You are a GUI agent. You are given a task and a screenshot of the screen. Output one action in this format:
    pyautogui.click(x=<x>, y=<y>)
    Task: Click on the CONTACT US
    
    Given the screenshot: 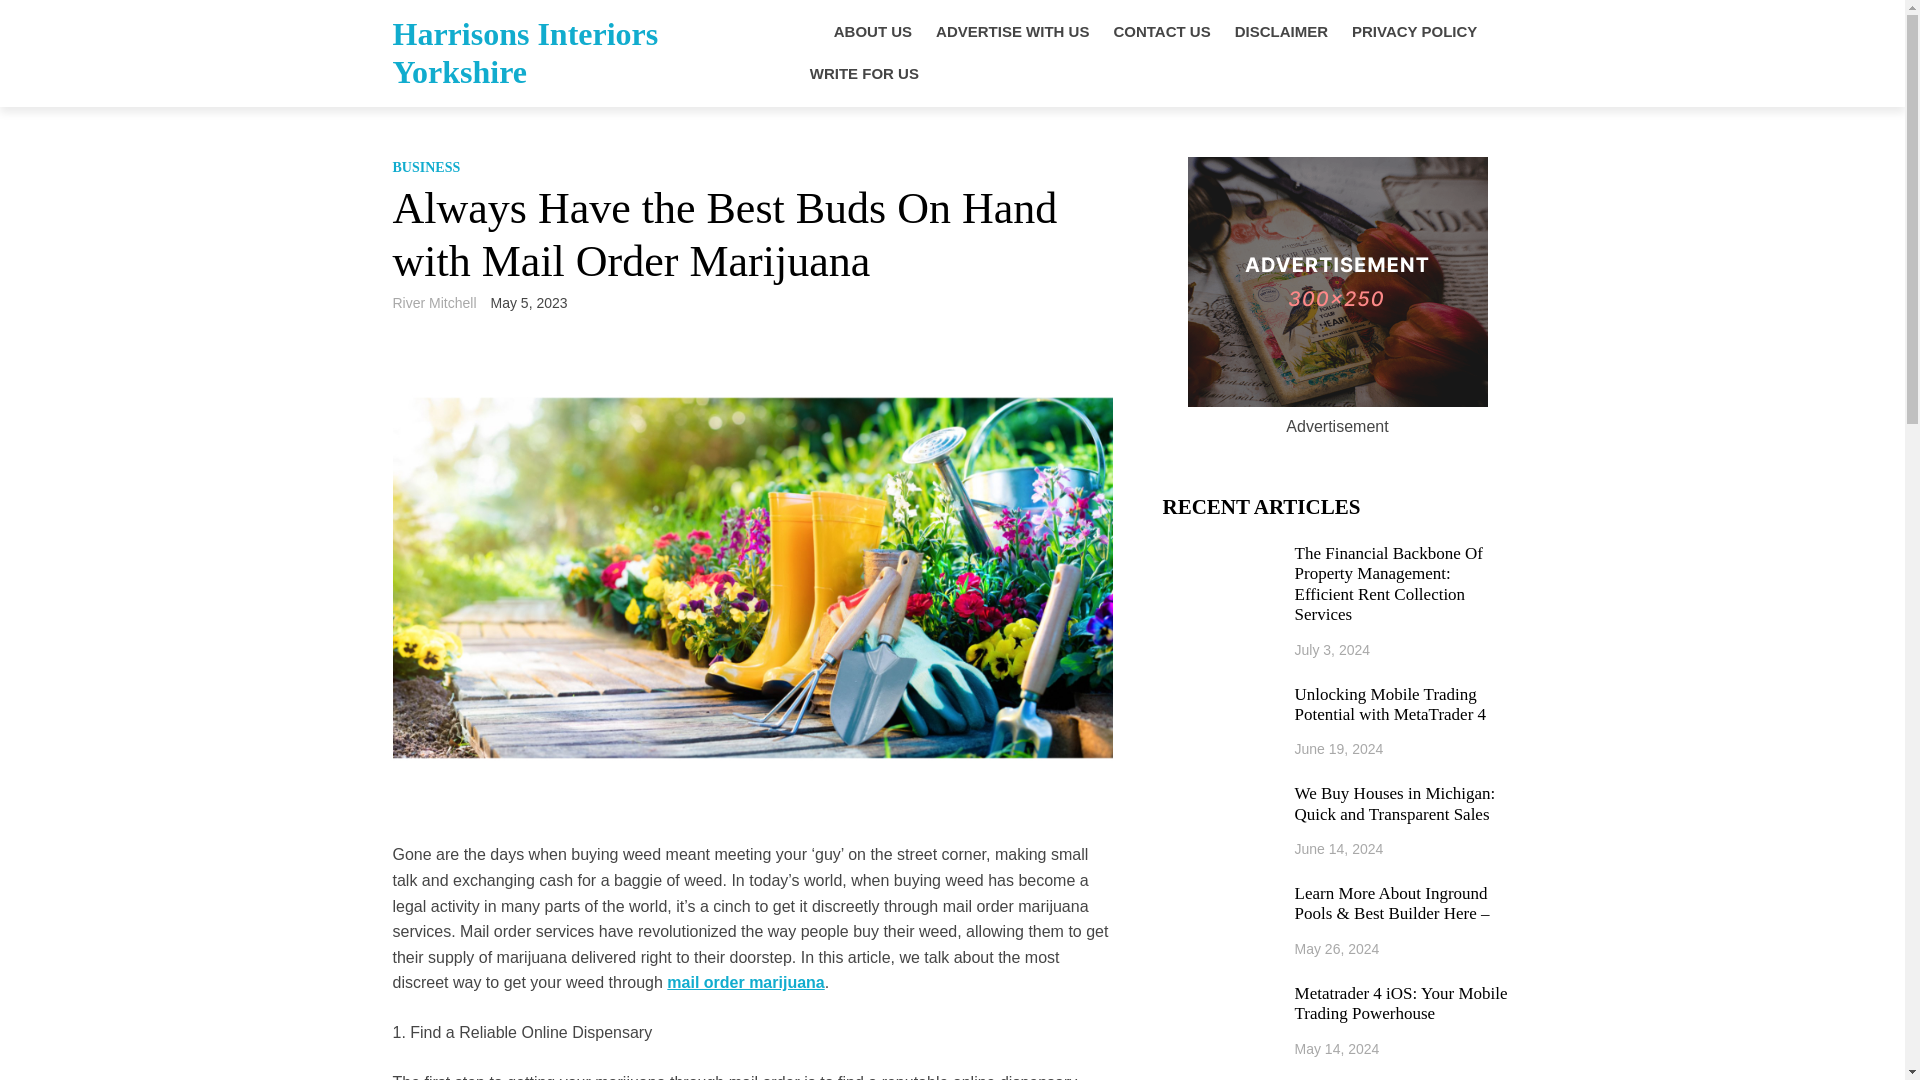 What is the action you would take?
    pyautogui.click(x=1161, y=32)
    